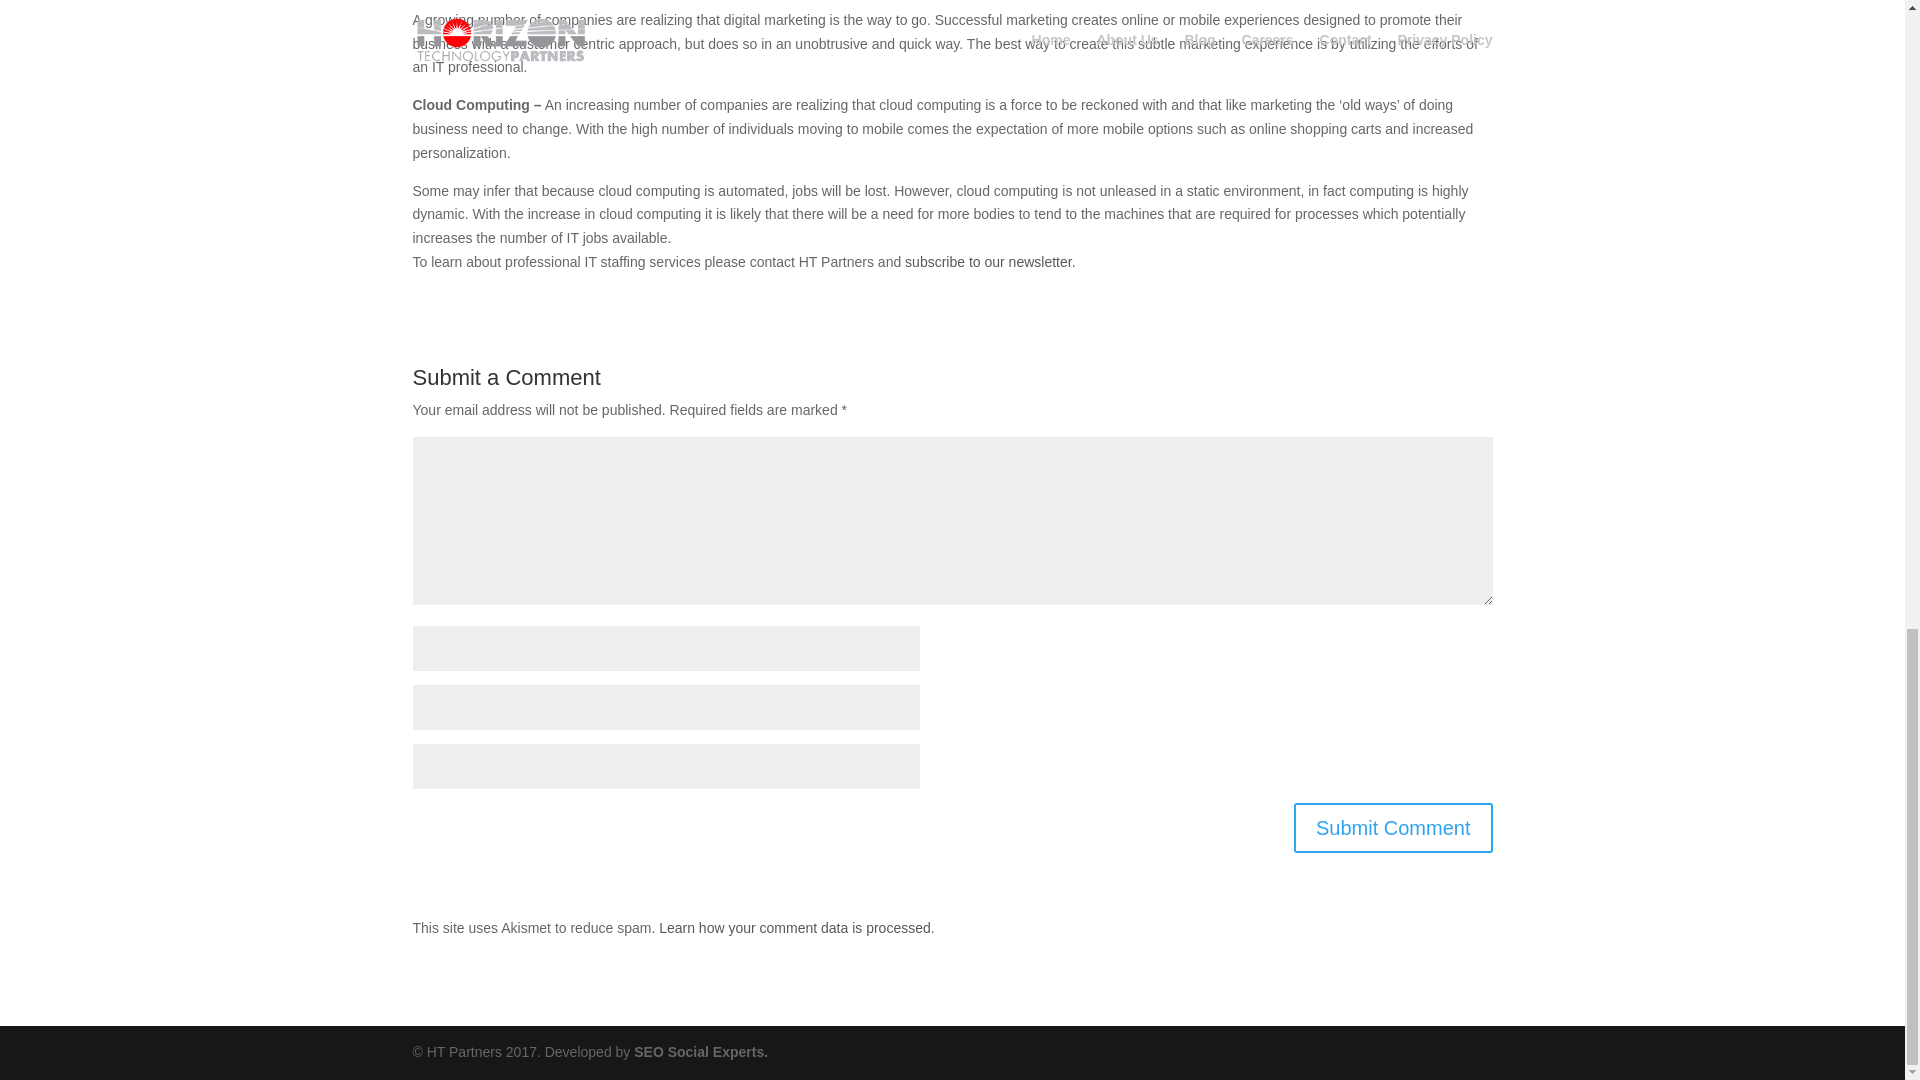  What do you see at coordinates (1394, 828) in the screenshot?
I see `Submit Comment` at bounding box center [1394, 828].